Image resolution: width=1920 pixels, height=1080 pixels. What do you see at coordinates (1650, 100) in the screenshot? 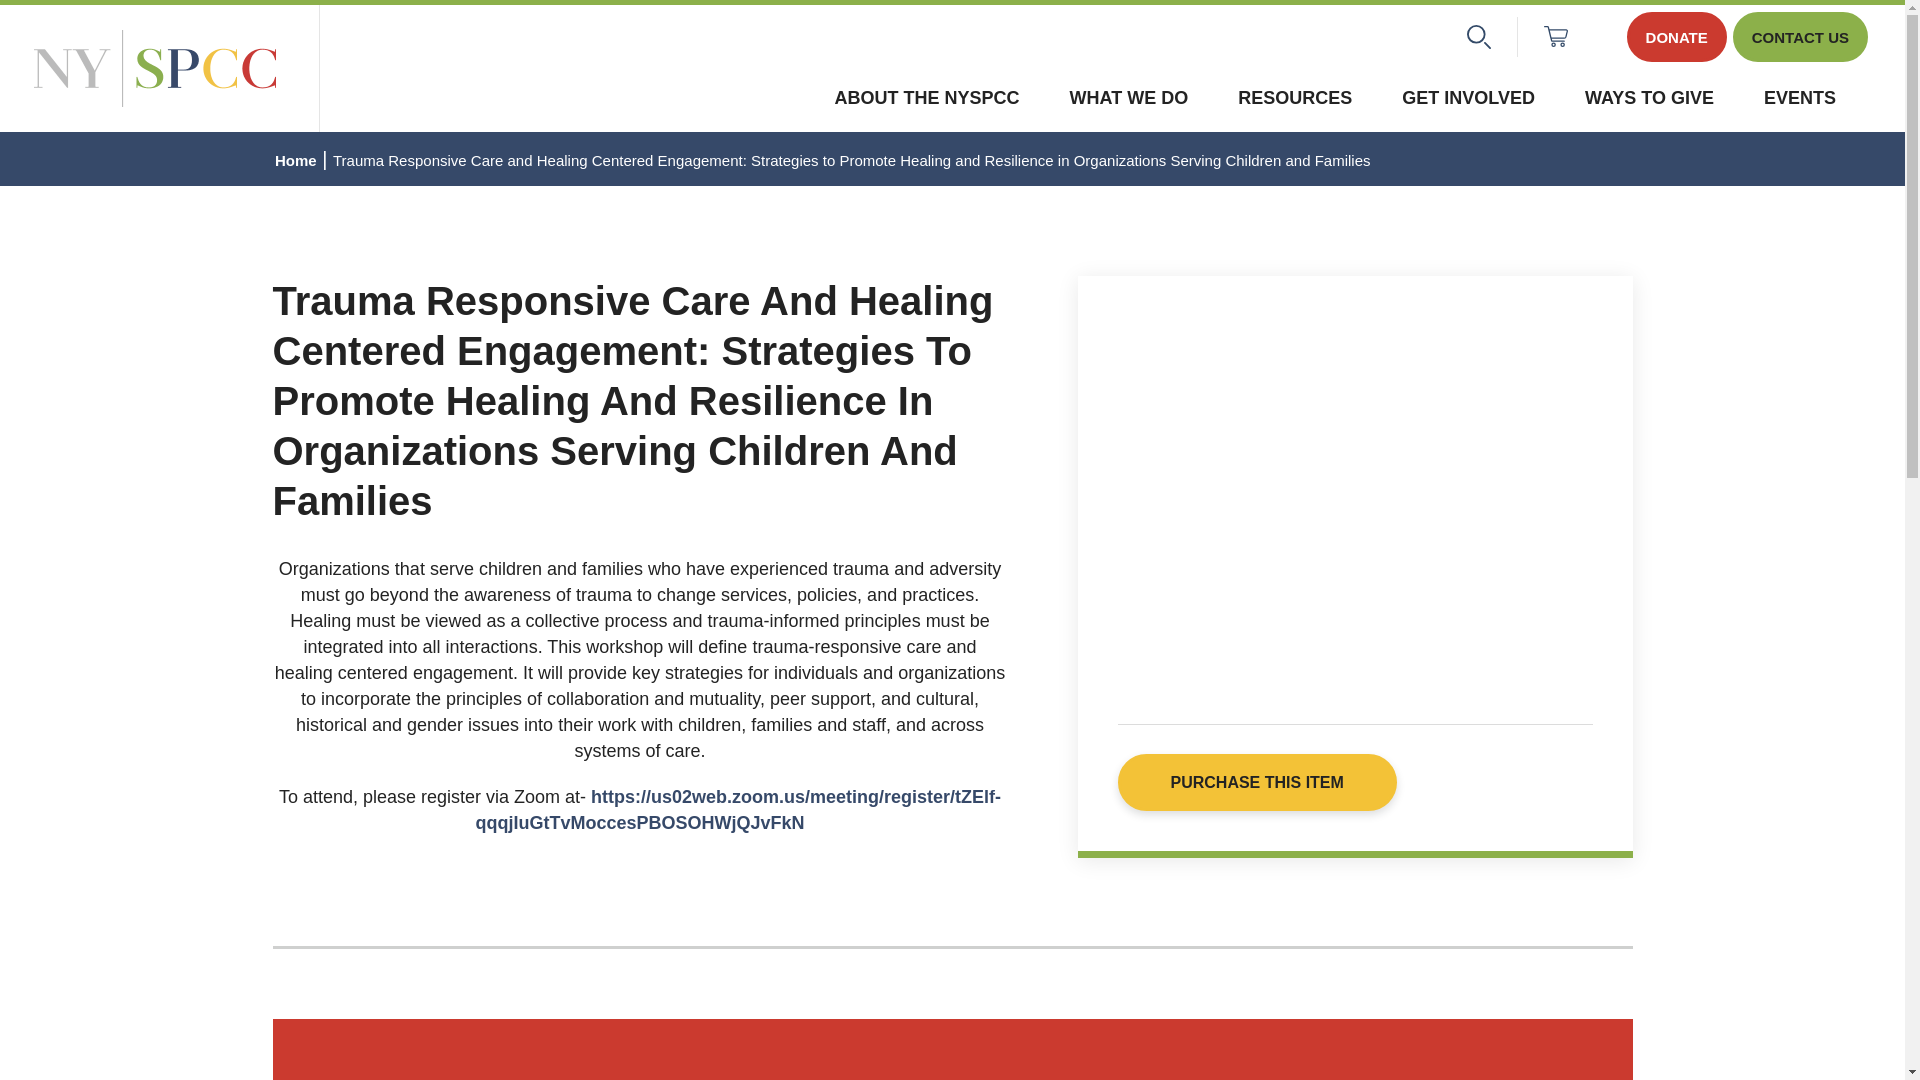
I see `WAYS TO GIVE` at bounding box center [1650, 100].